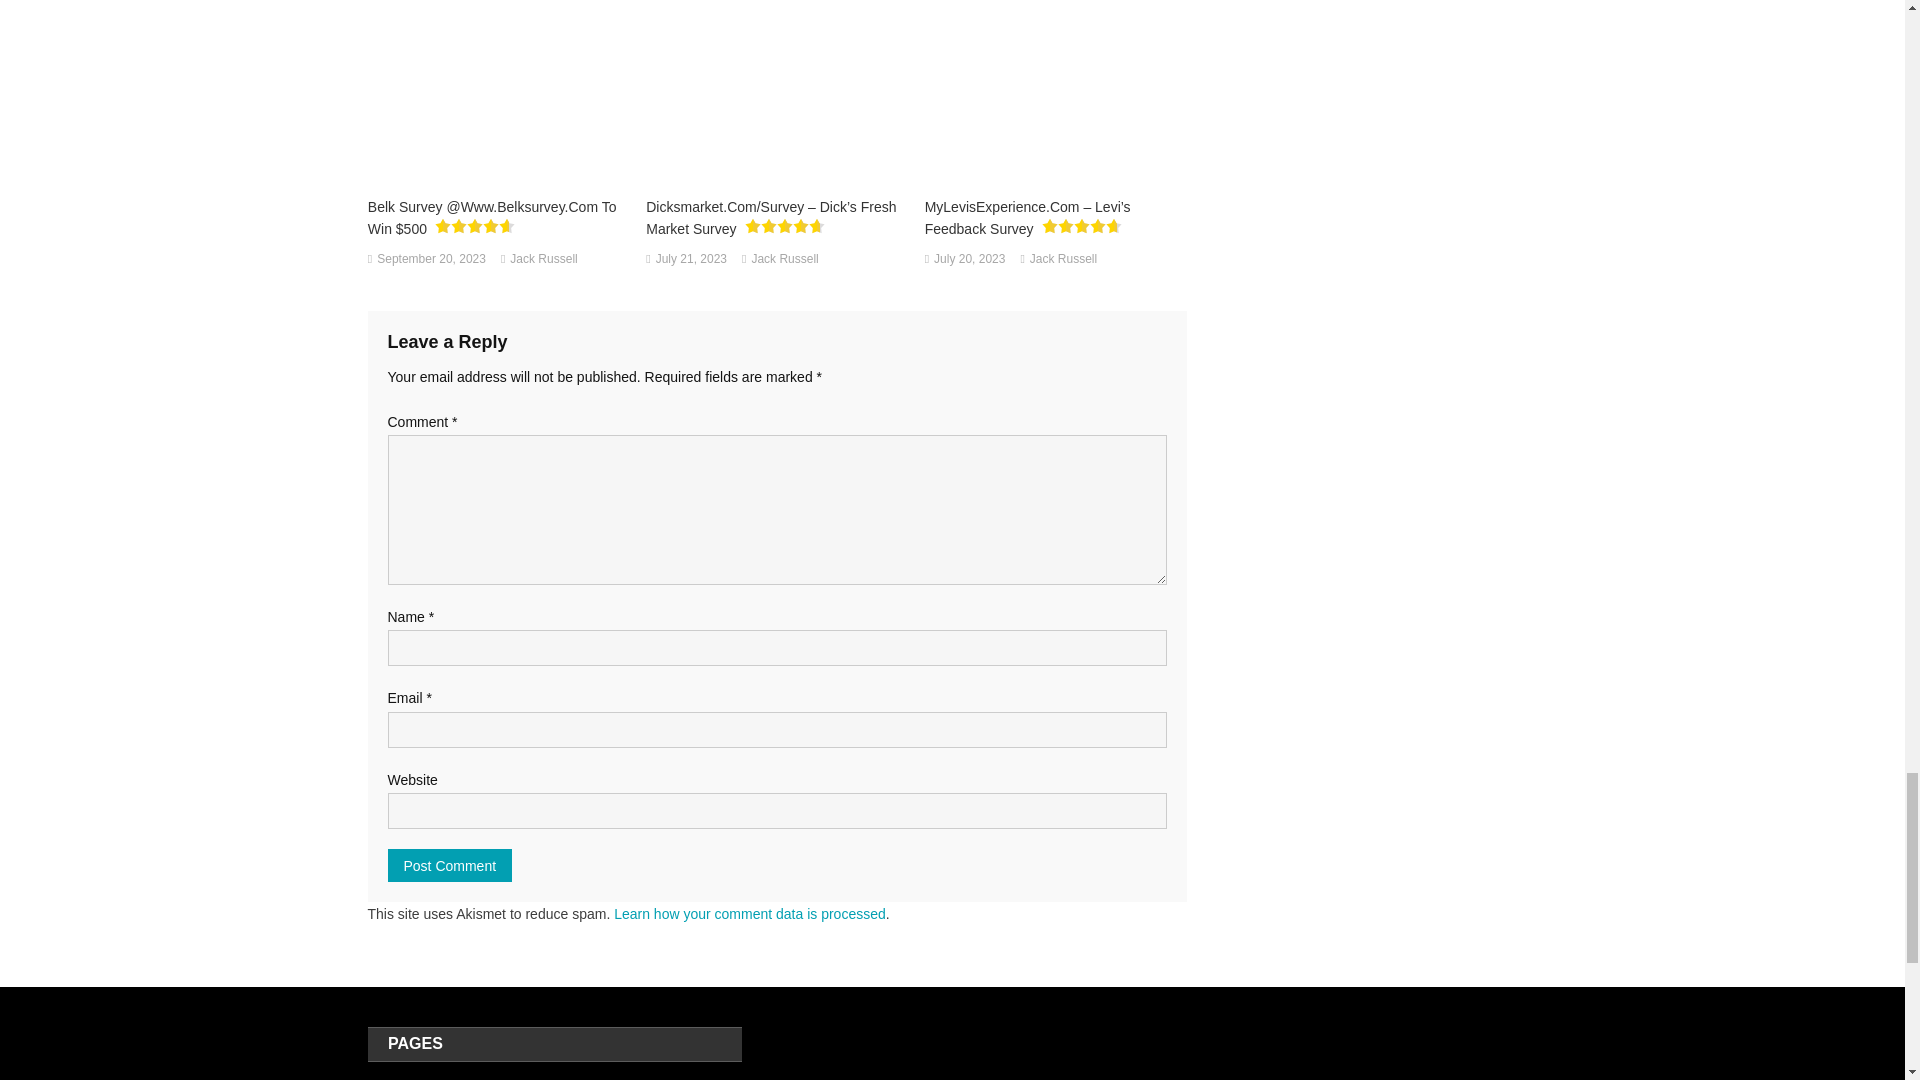 The height and width of the screenshot is (1080, 1920). What do you see at coordinates (544, 260) in the screenshot?
I see `Jack Russell` at bounding box center [544, 260].